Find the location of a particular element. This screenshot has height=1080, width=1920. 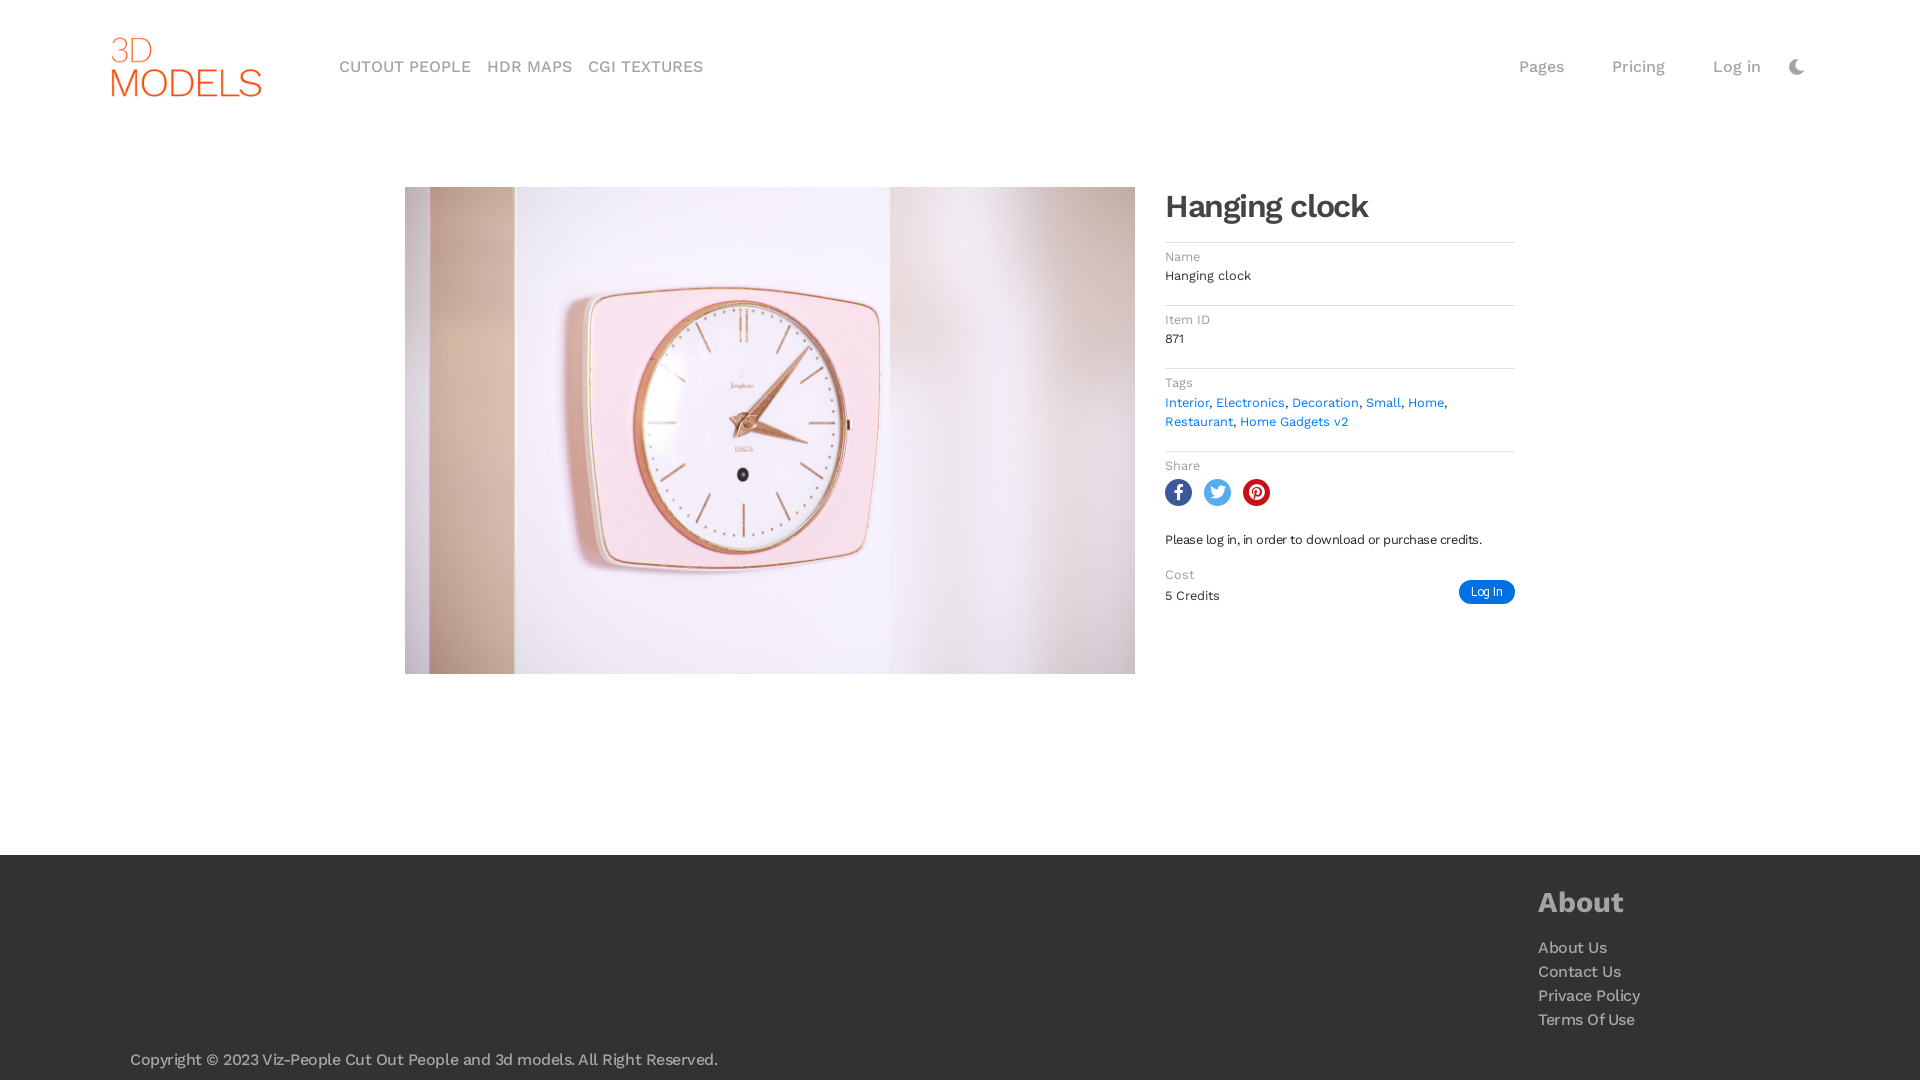

Home Gadgets v2 is located at coordinates (1294, 422).